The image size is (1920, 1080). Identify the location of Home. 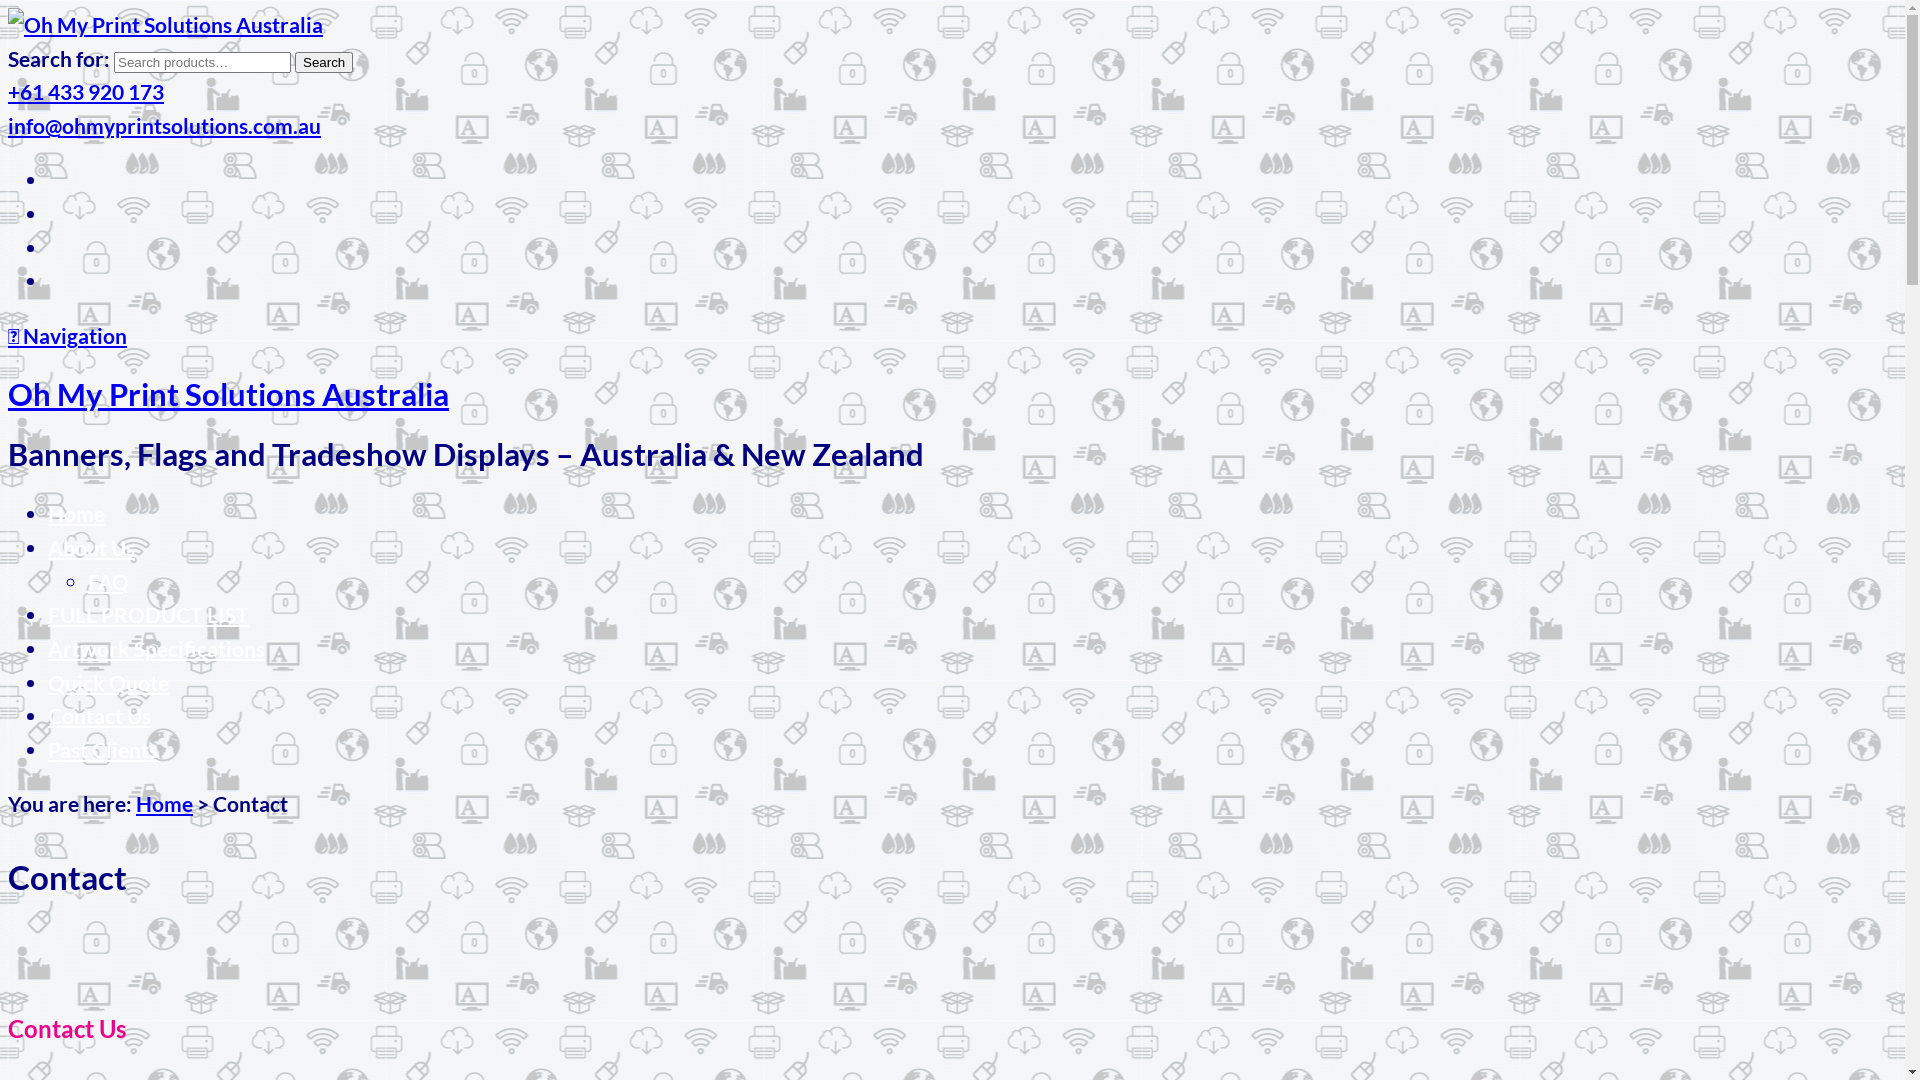
(164, 804).